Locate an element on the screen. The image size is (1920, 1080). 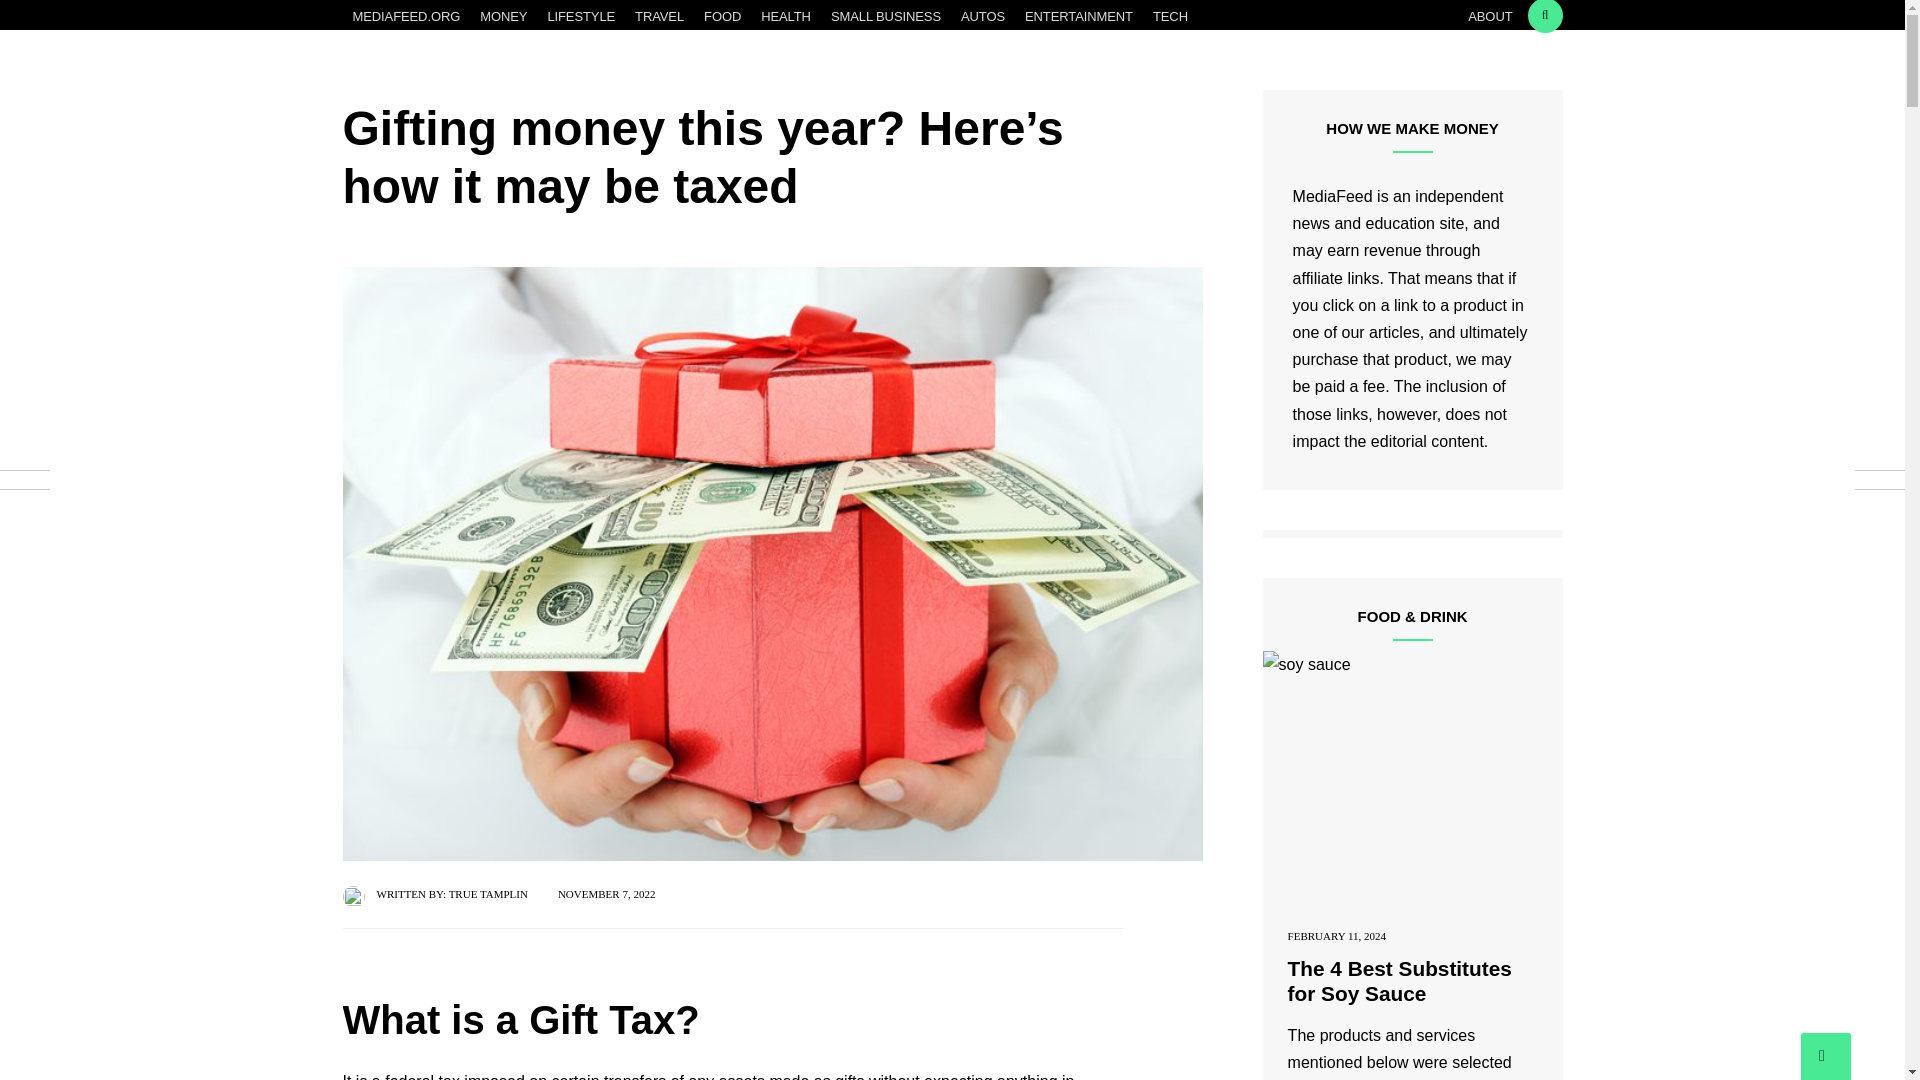
HEALTH is located at coordinates (786, 17).